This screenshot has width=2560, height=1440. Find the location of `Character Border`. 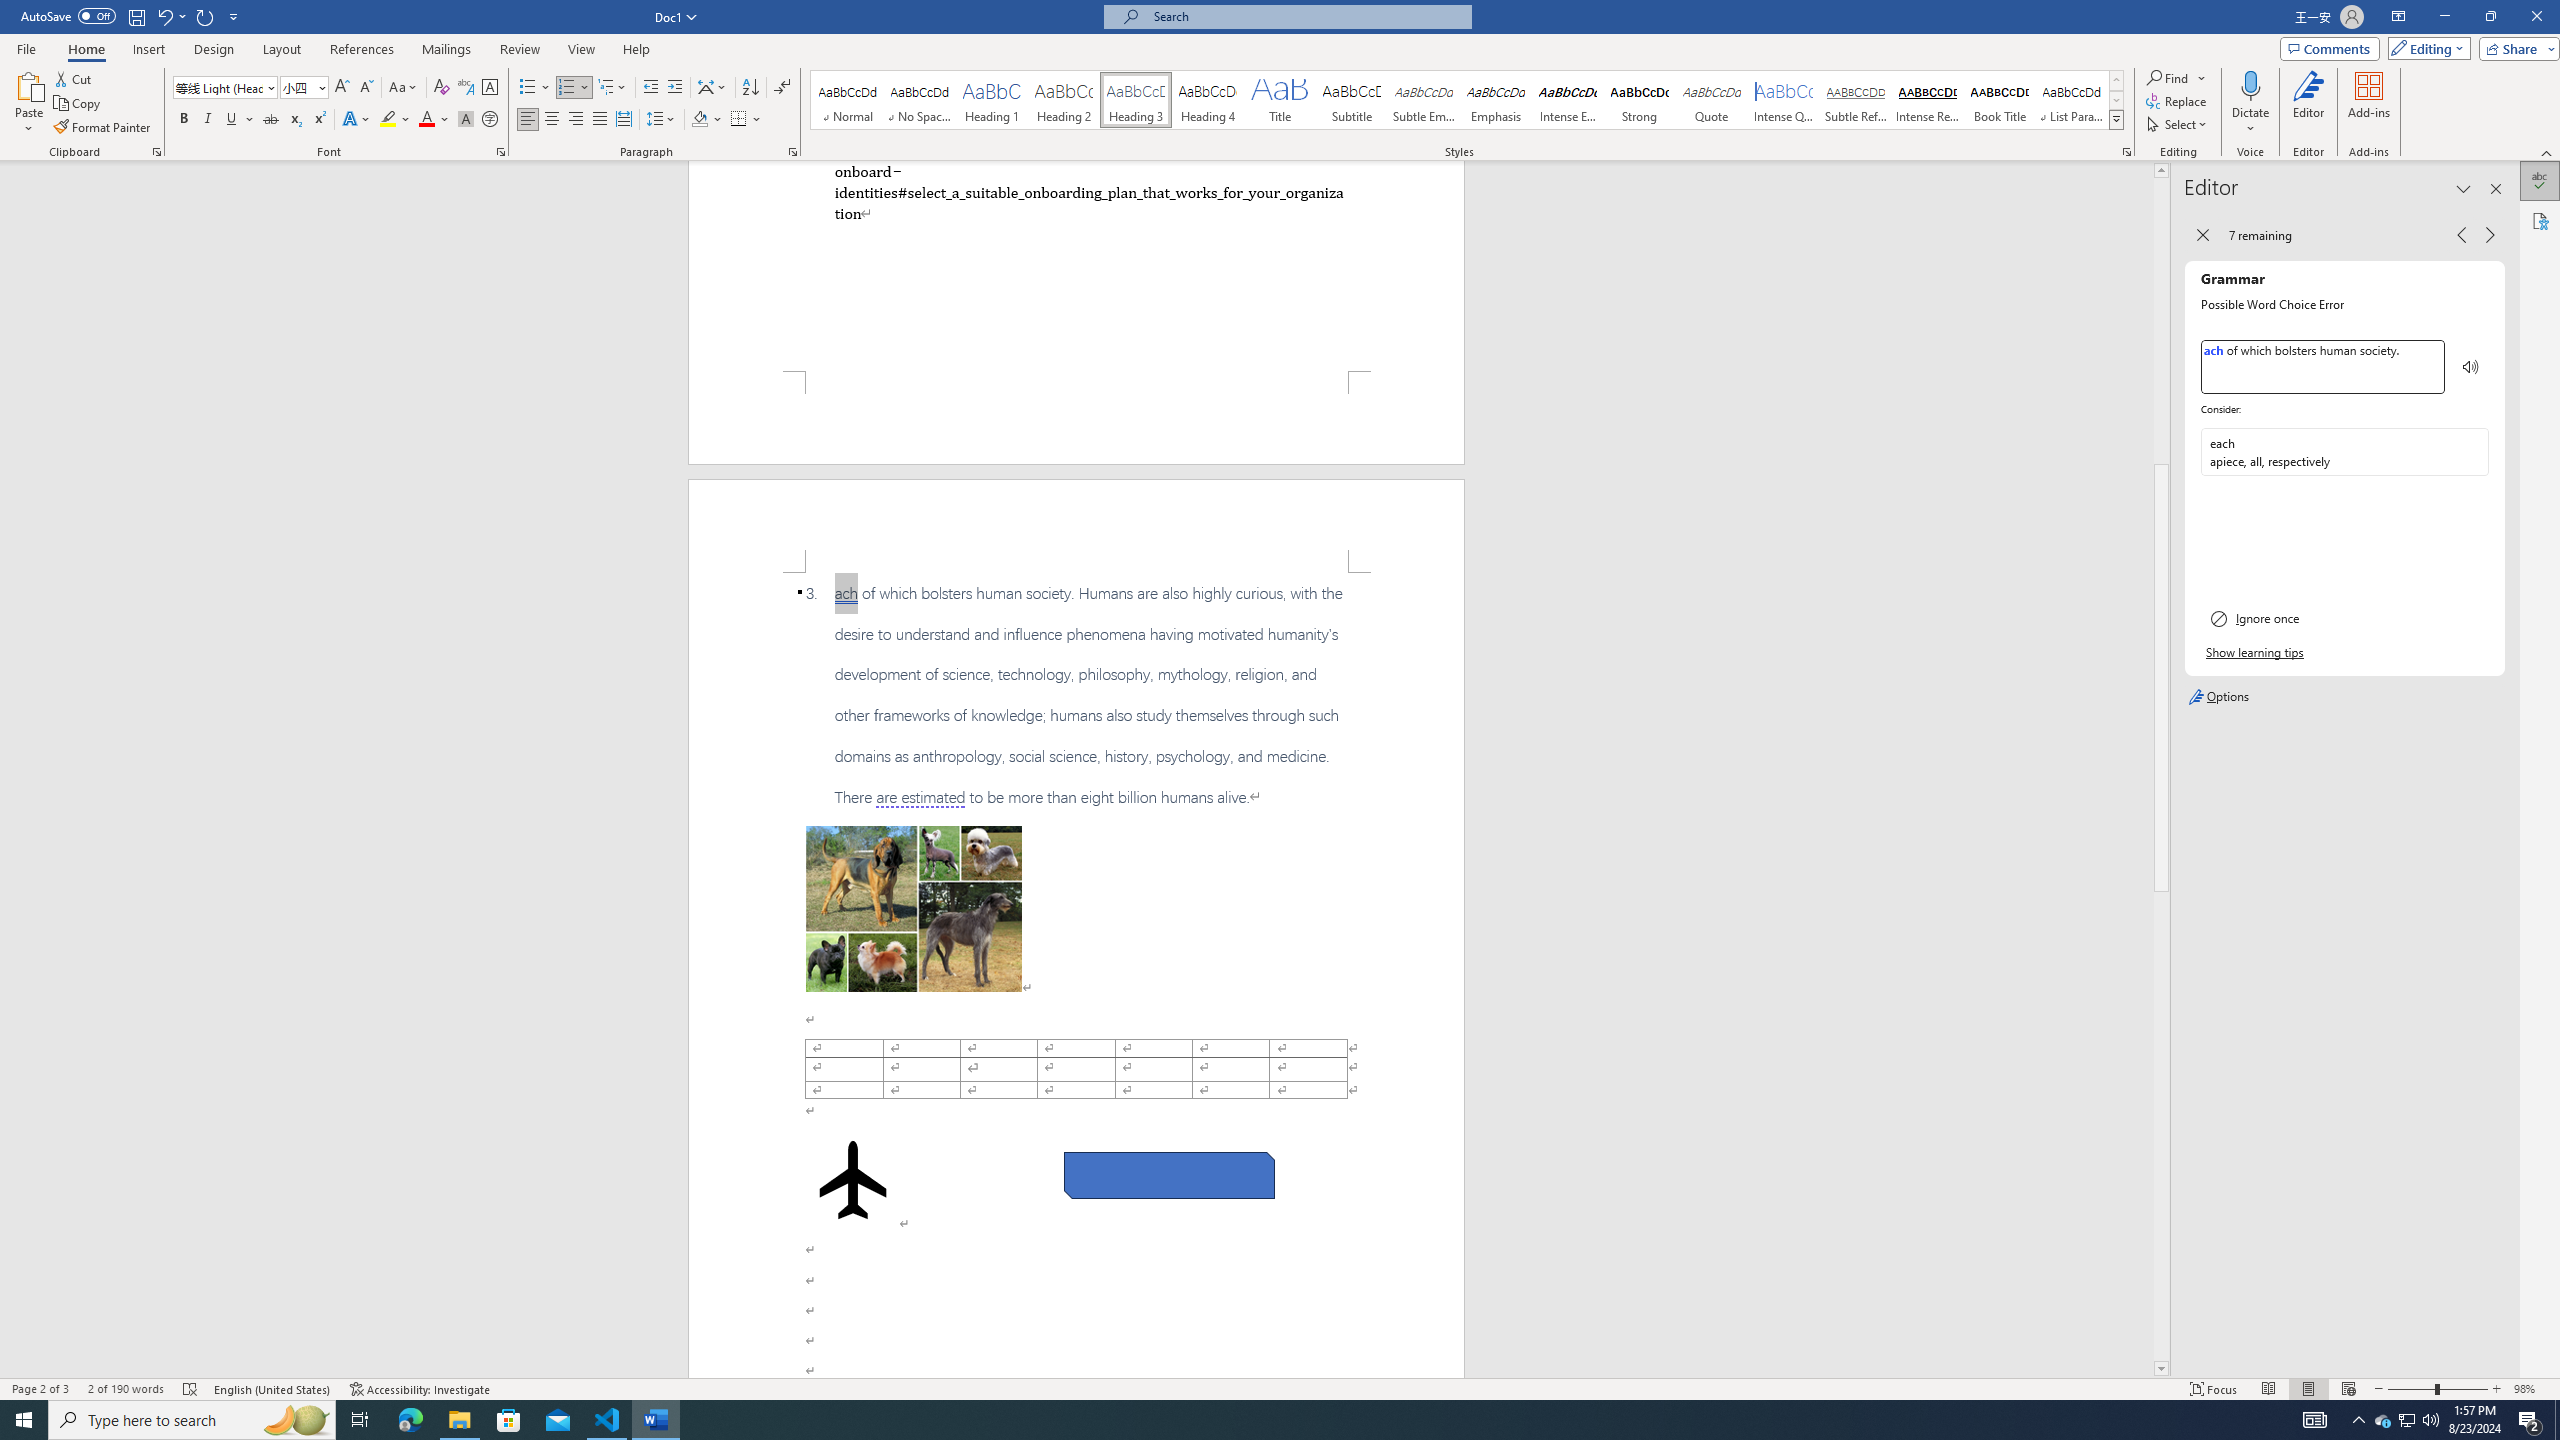

Character Border is located at coordinates (490, 88).